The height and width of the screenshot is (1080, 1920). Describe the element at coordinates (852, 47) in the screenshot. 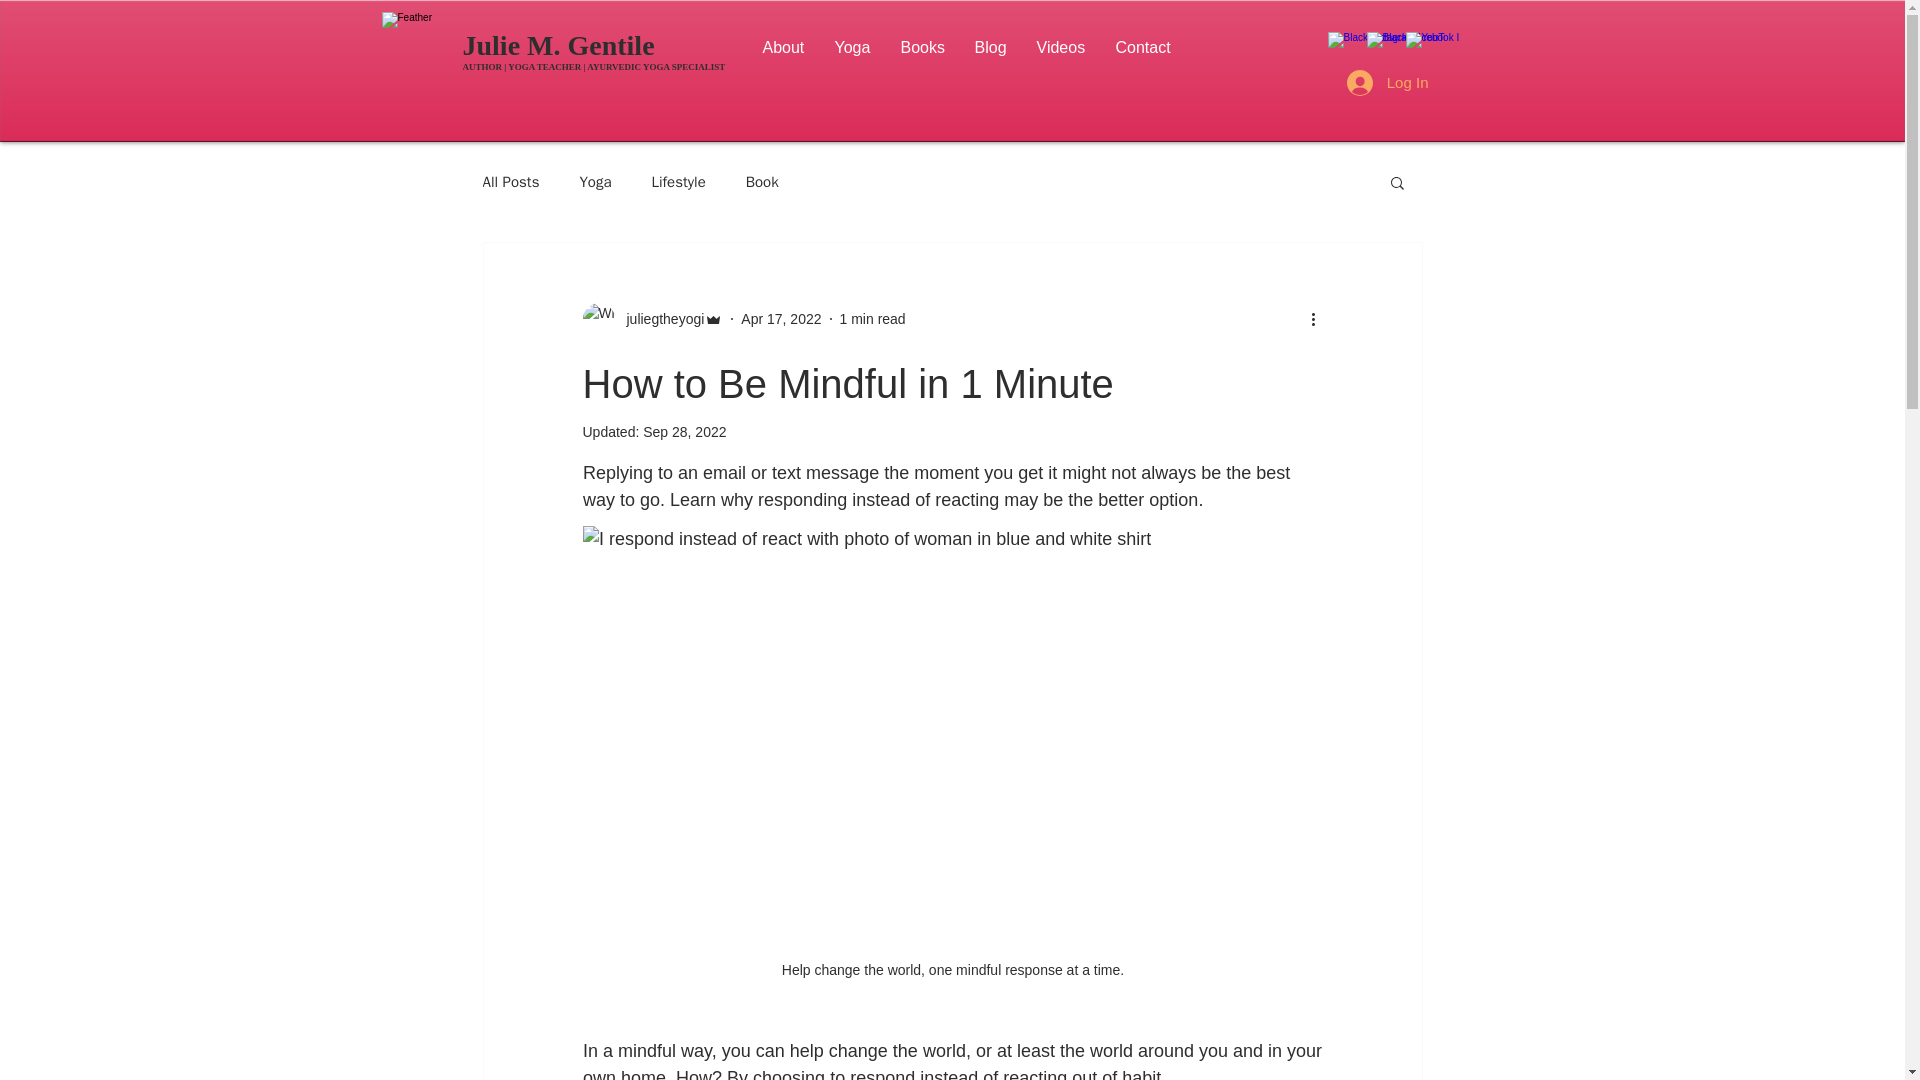

I see `Yoga` at that location.